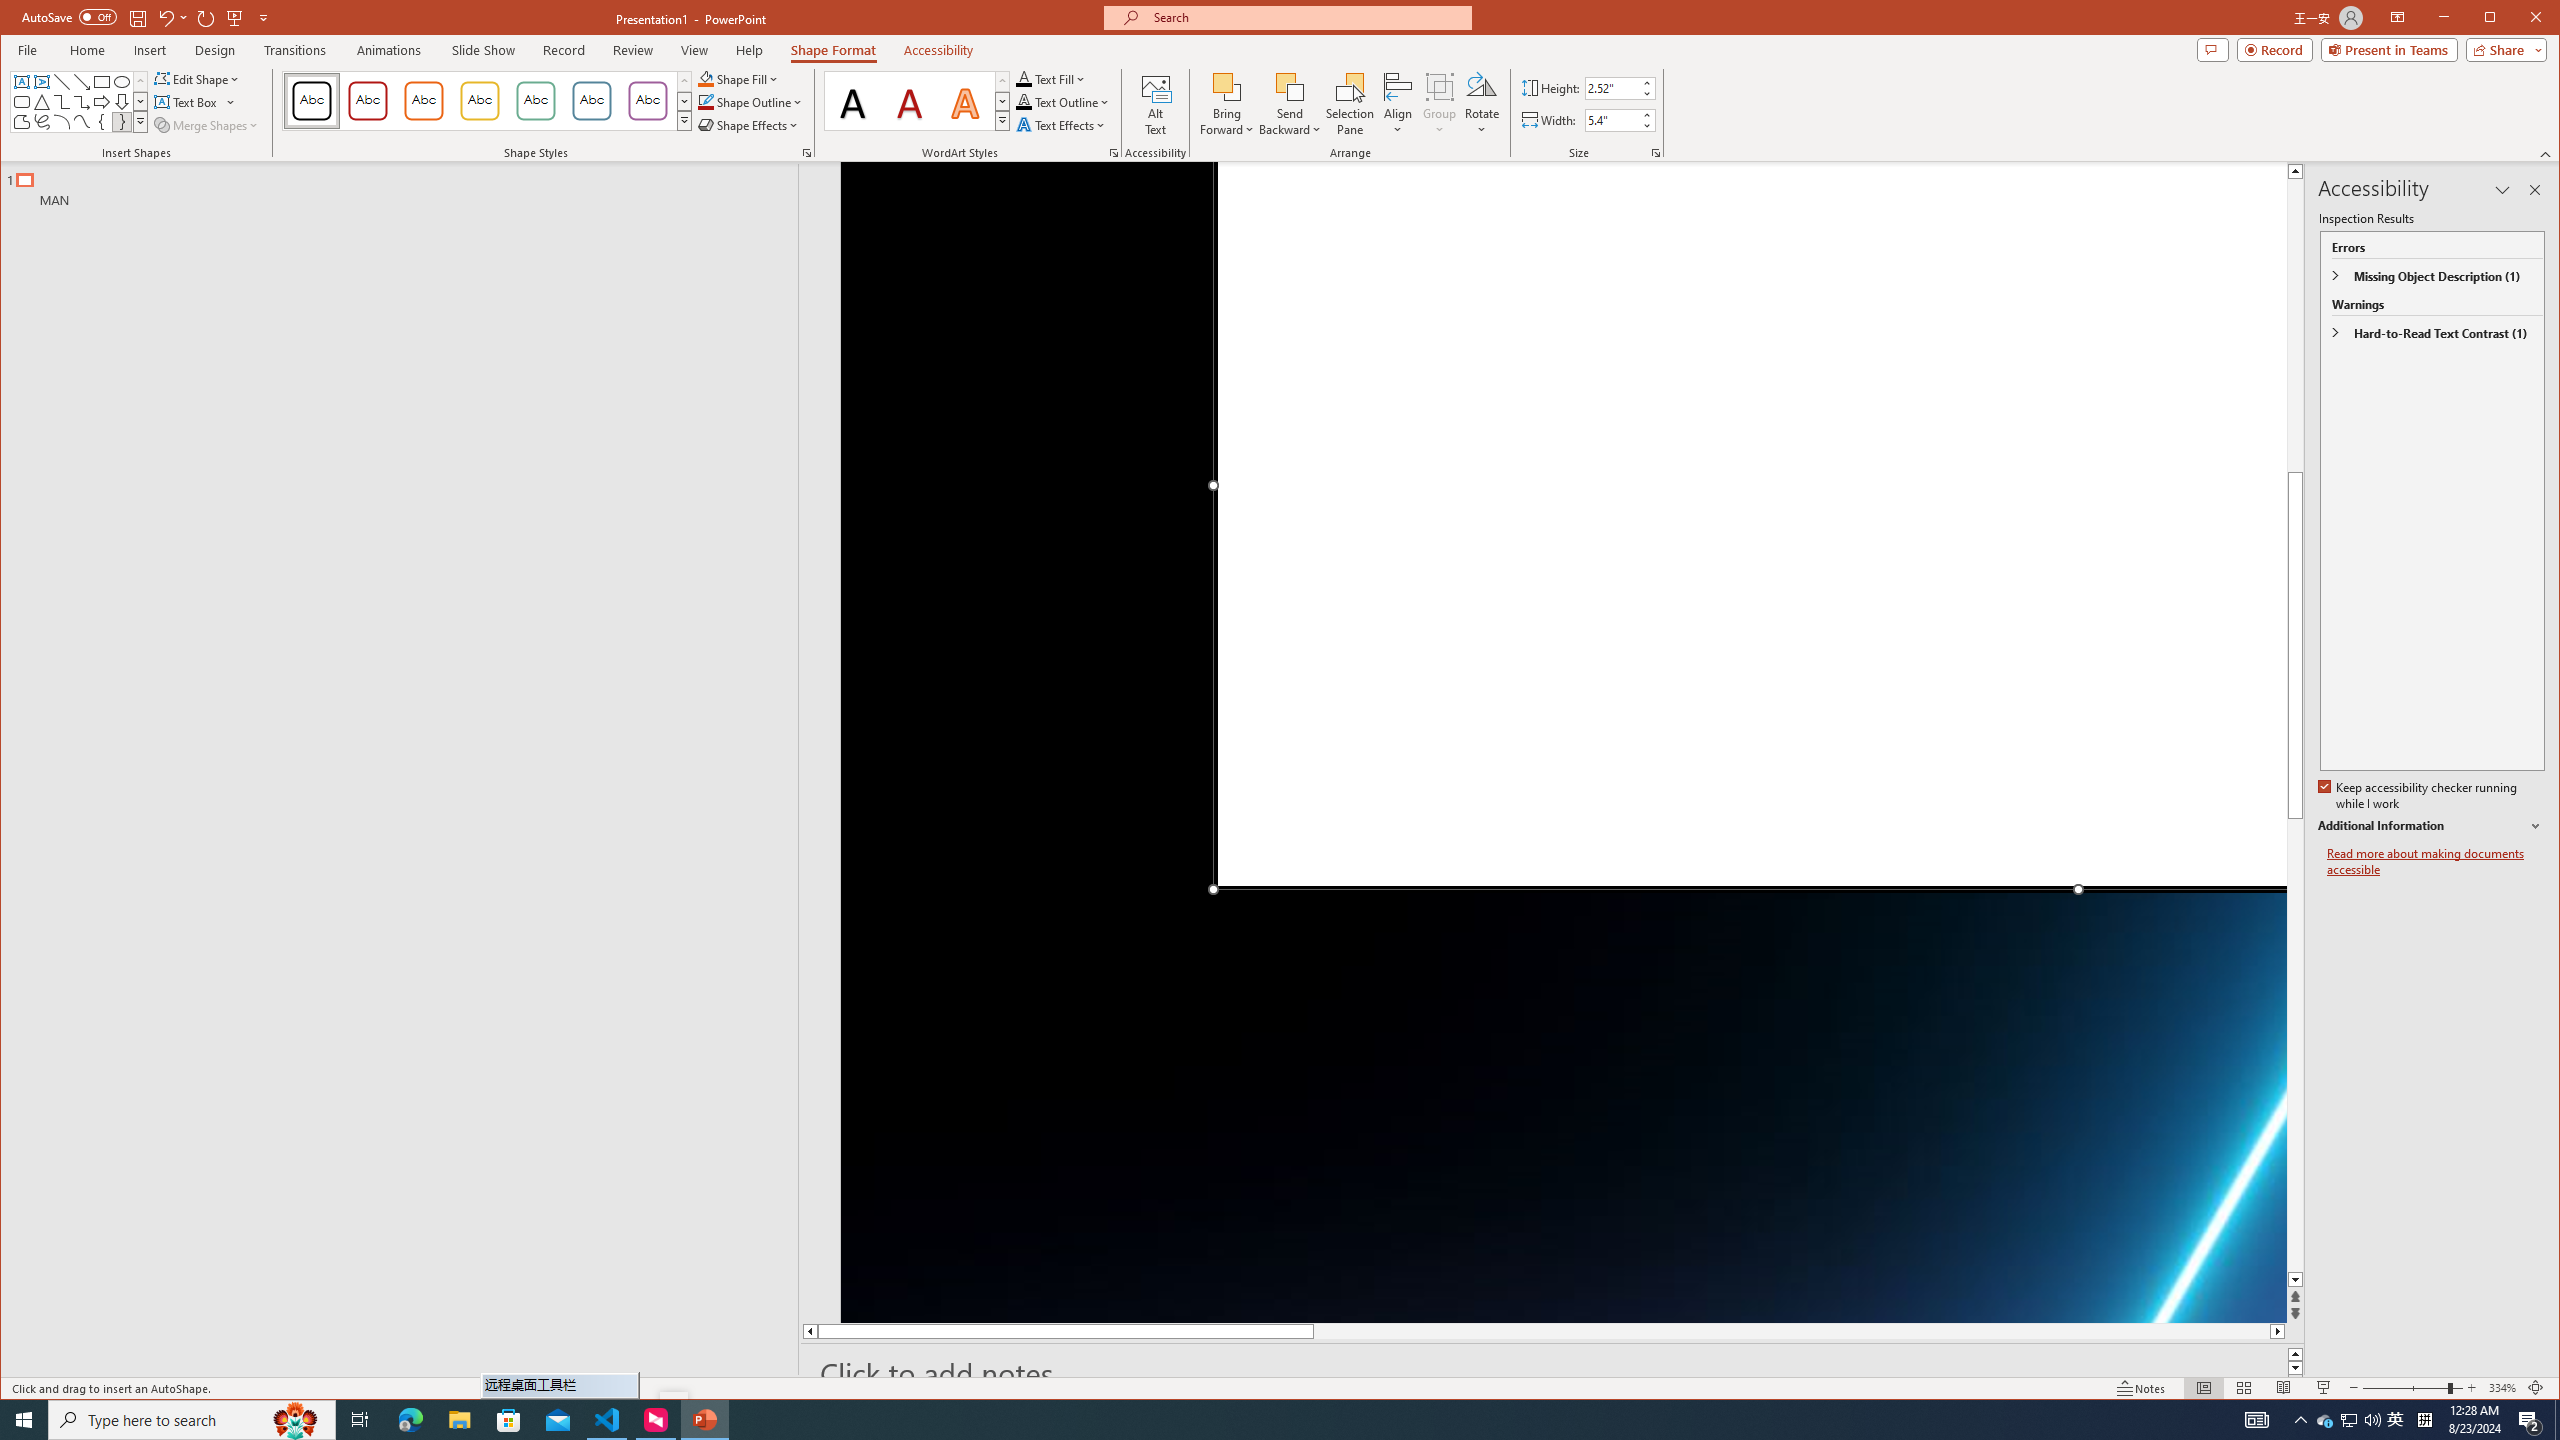 This screenshot has height=1440, width=2560. What do you see at coordinates (487, 100) in the screenshot?
I see `AutomationID: ShapeStylesGallery` at bounding box center [487, 100].